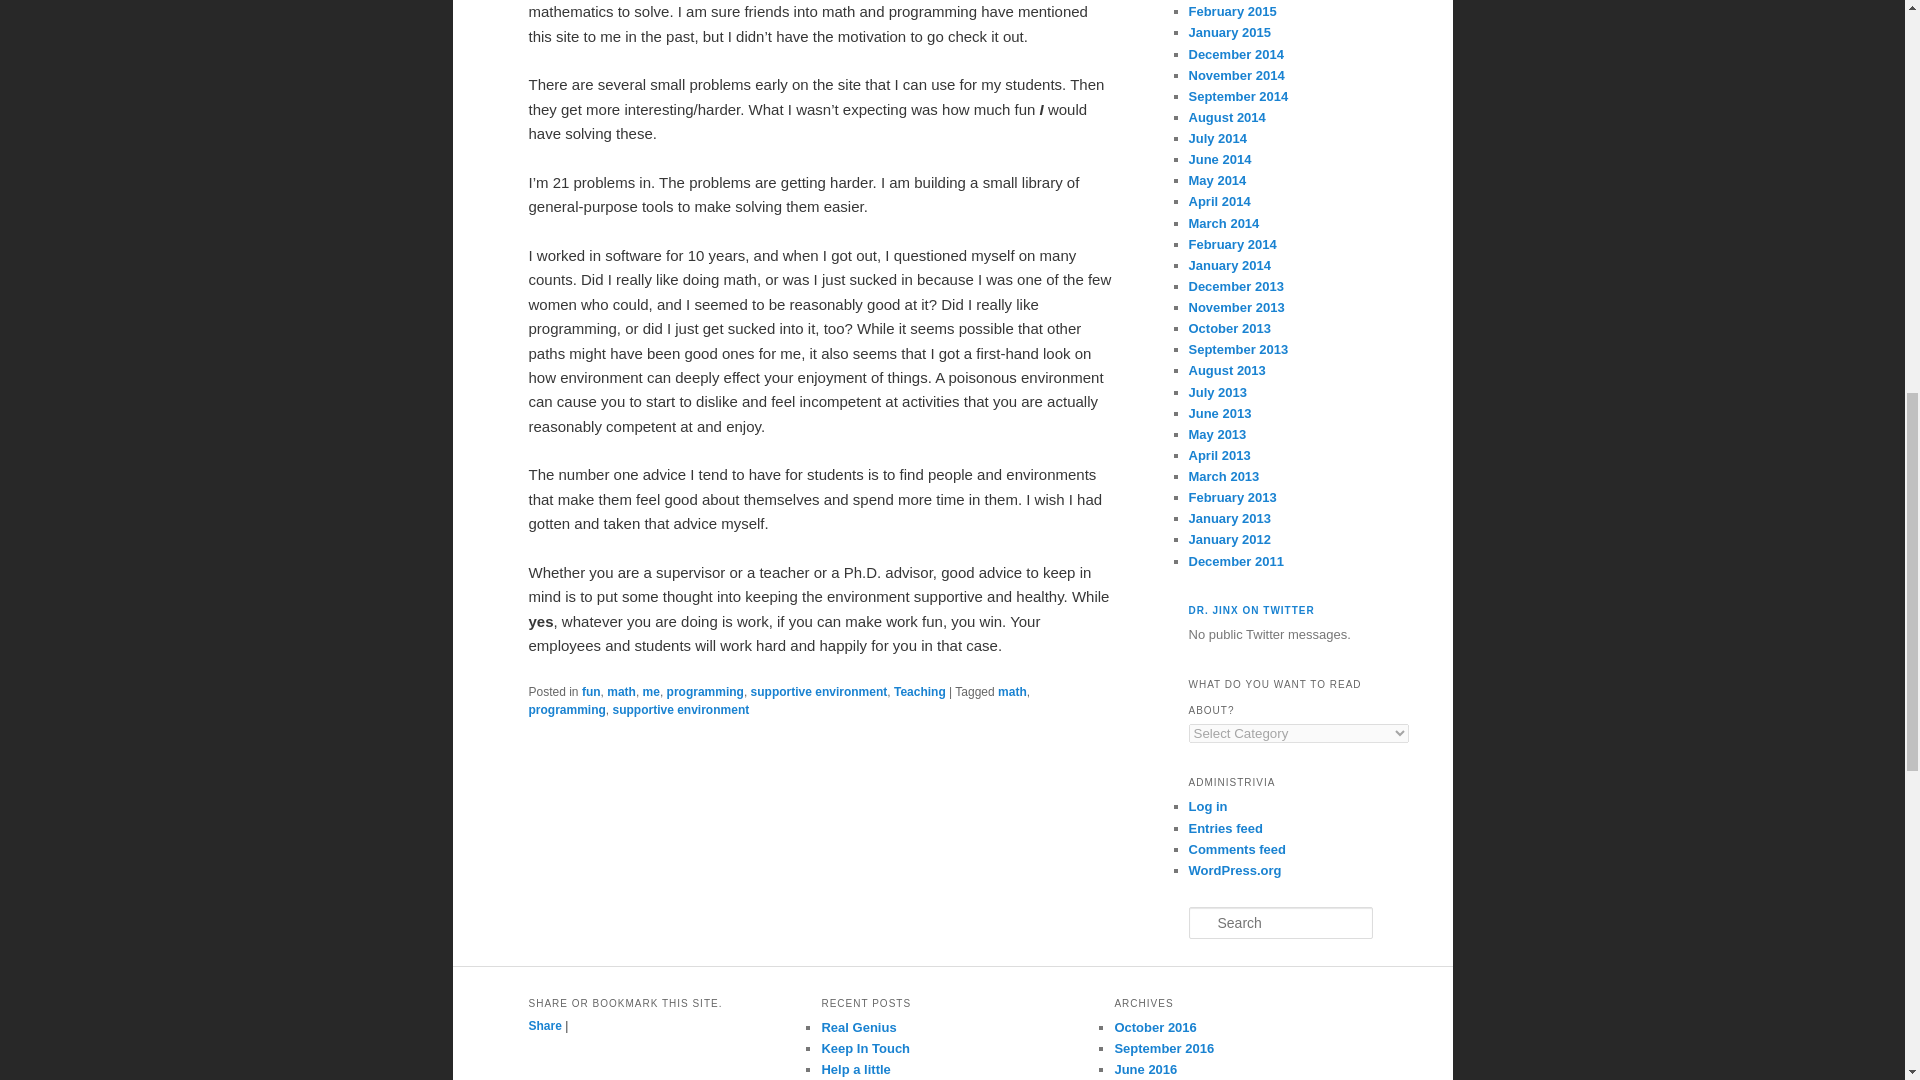  Describe the element at coordinates (566, 710) in the screenshot. I see `programming` at that location.